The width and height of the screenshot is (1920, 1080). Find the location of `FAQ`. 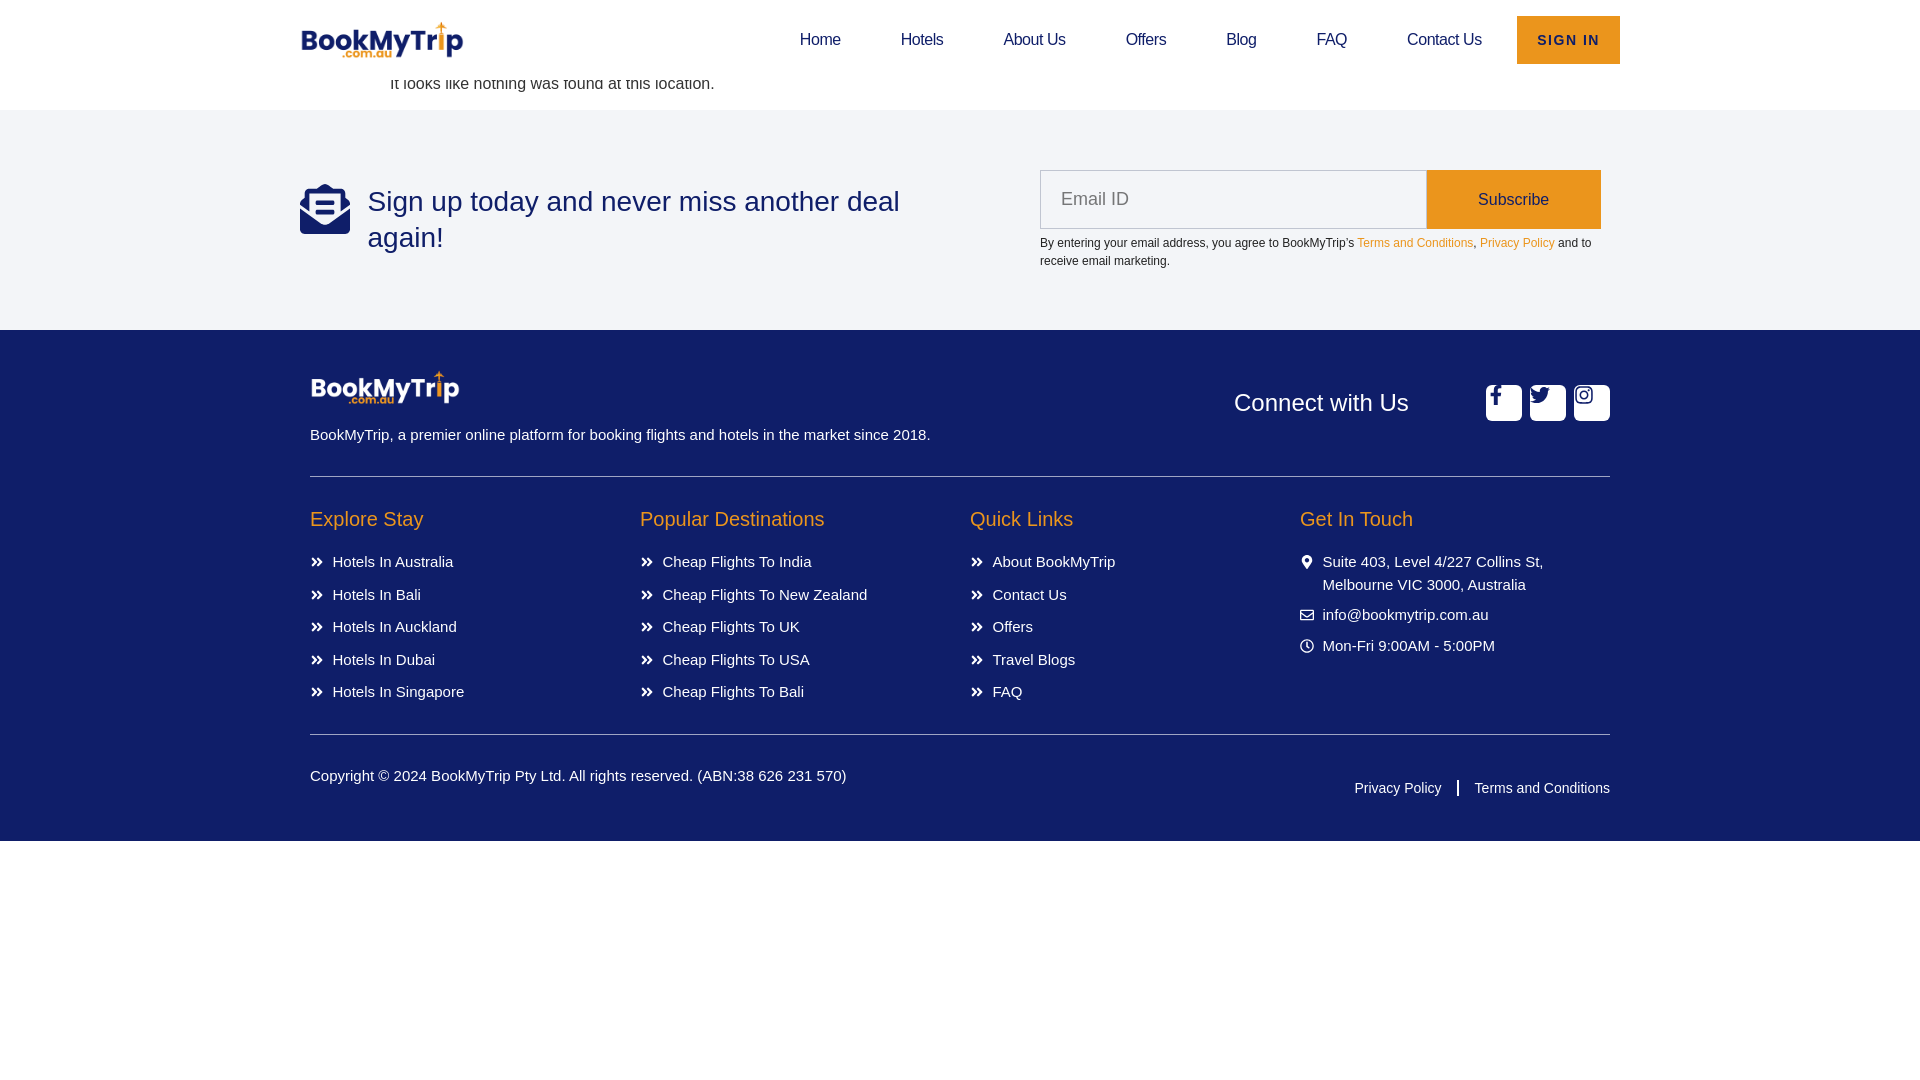

FAQ is located at coordinates (1331, 40).